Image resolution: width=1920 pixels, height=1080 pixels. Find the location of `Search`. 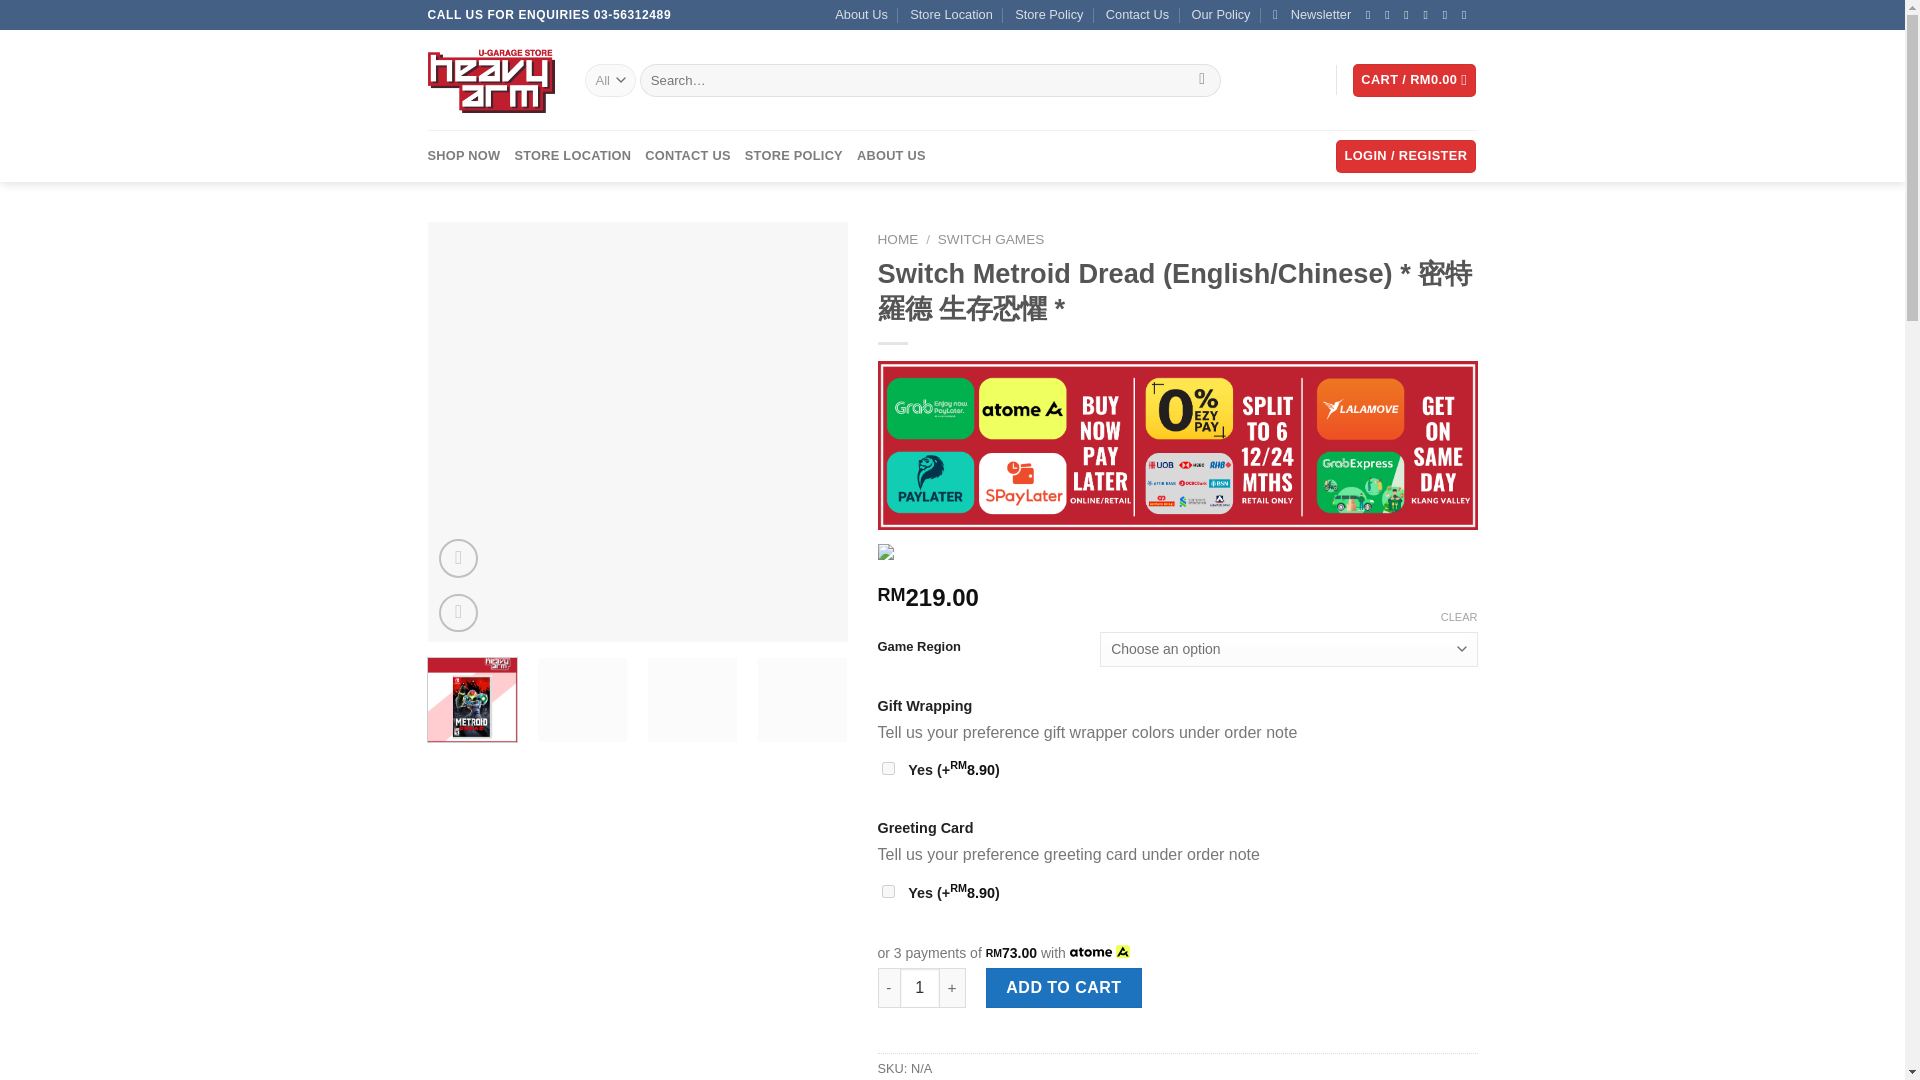

Search is located at coordinates (1202, 80).